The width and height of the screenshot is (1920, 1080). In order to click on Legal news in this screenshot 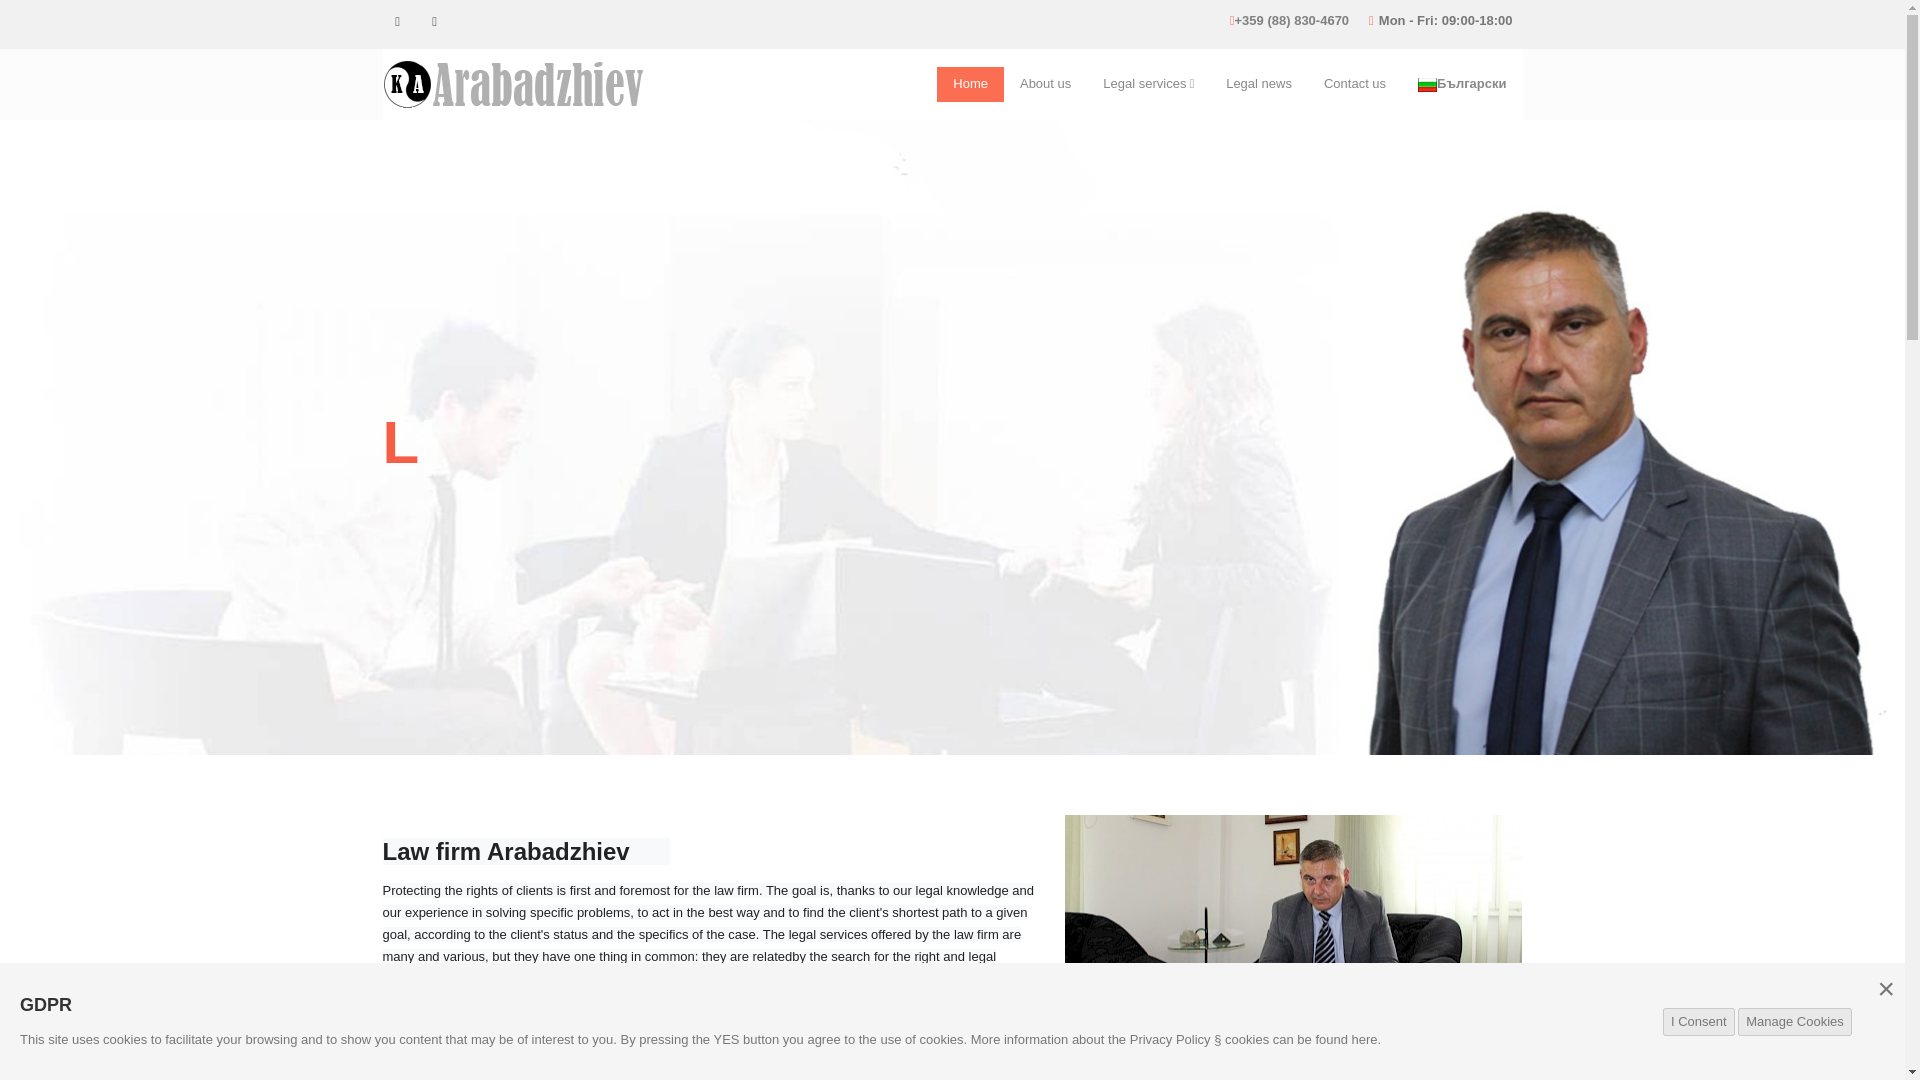, I will do `click(1258, 84)`.